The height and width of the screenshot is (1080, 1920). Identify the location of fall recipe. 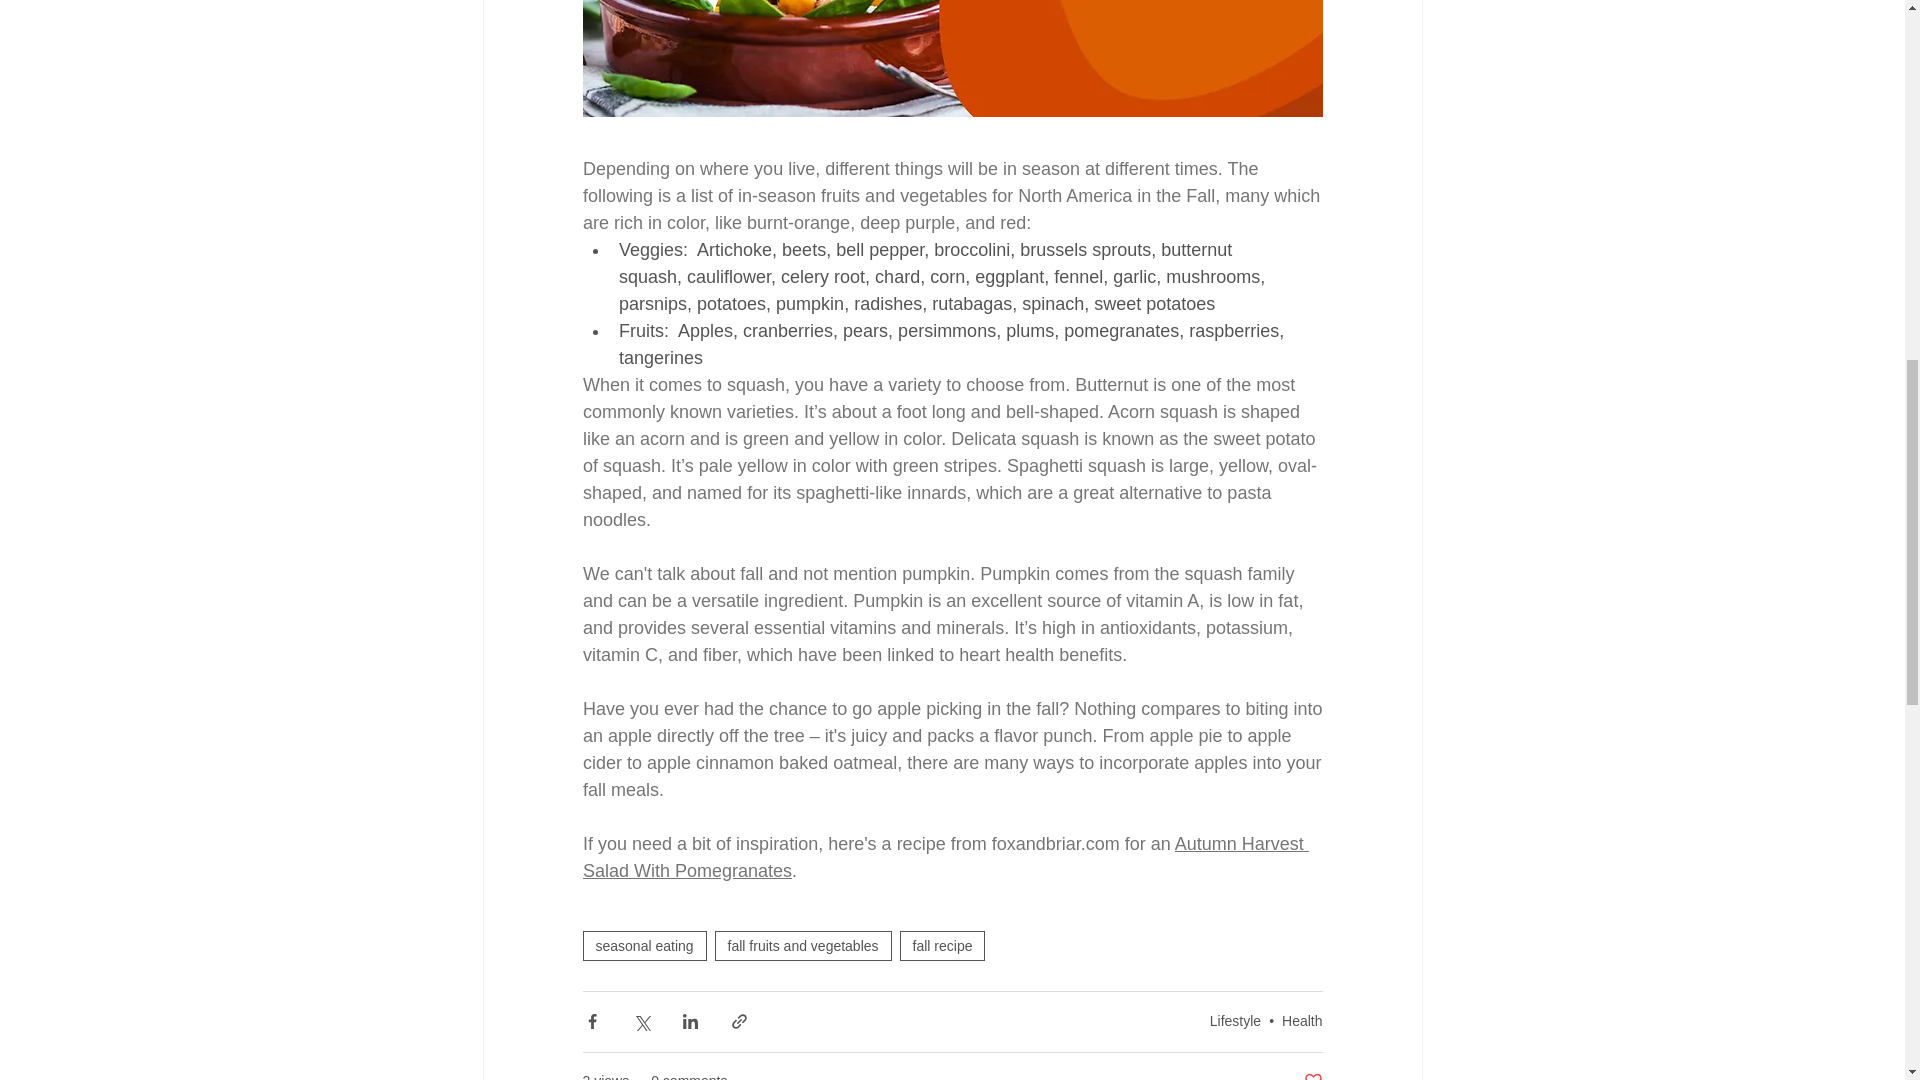
(943, 944).